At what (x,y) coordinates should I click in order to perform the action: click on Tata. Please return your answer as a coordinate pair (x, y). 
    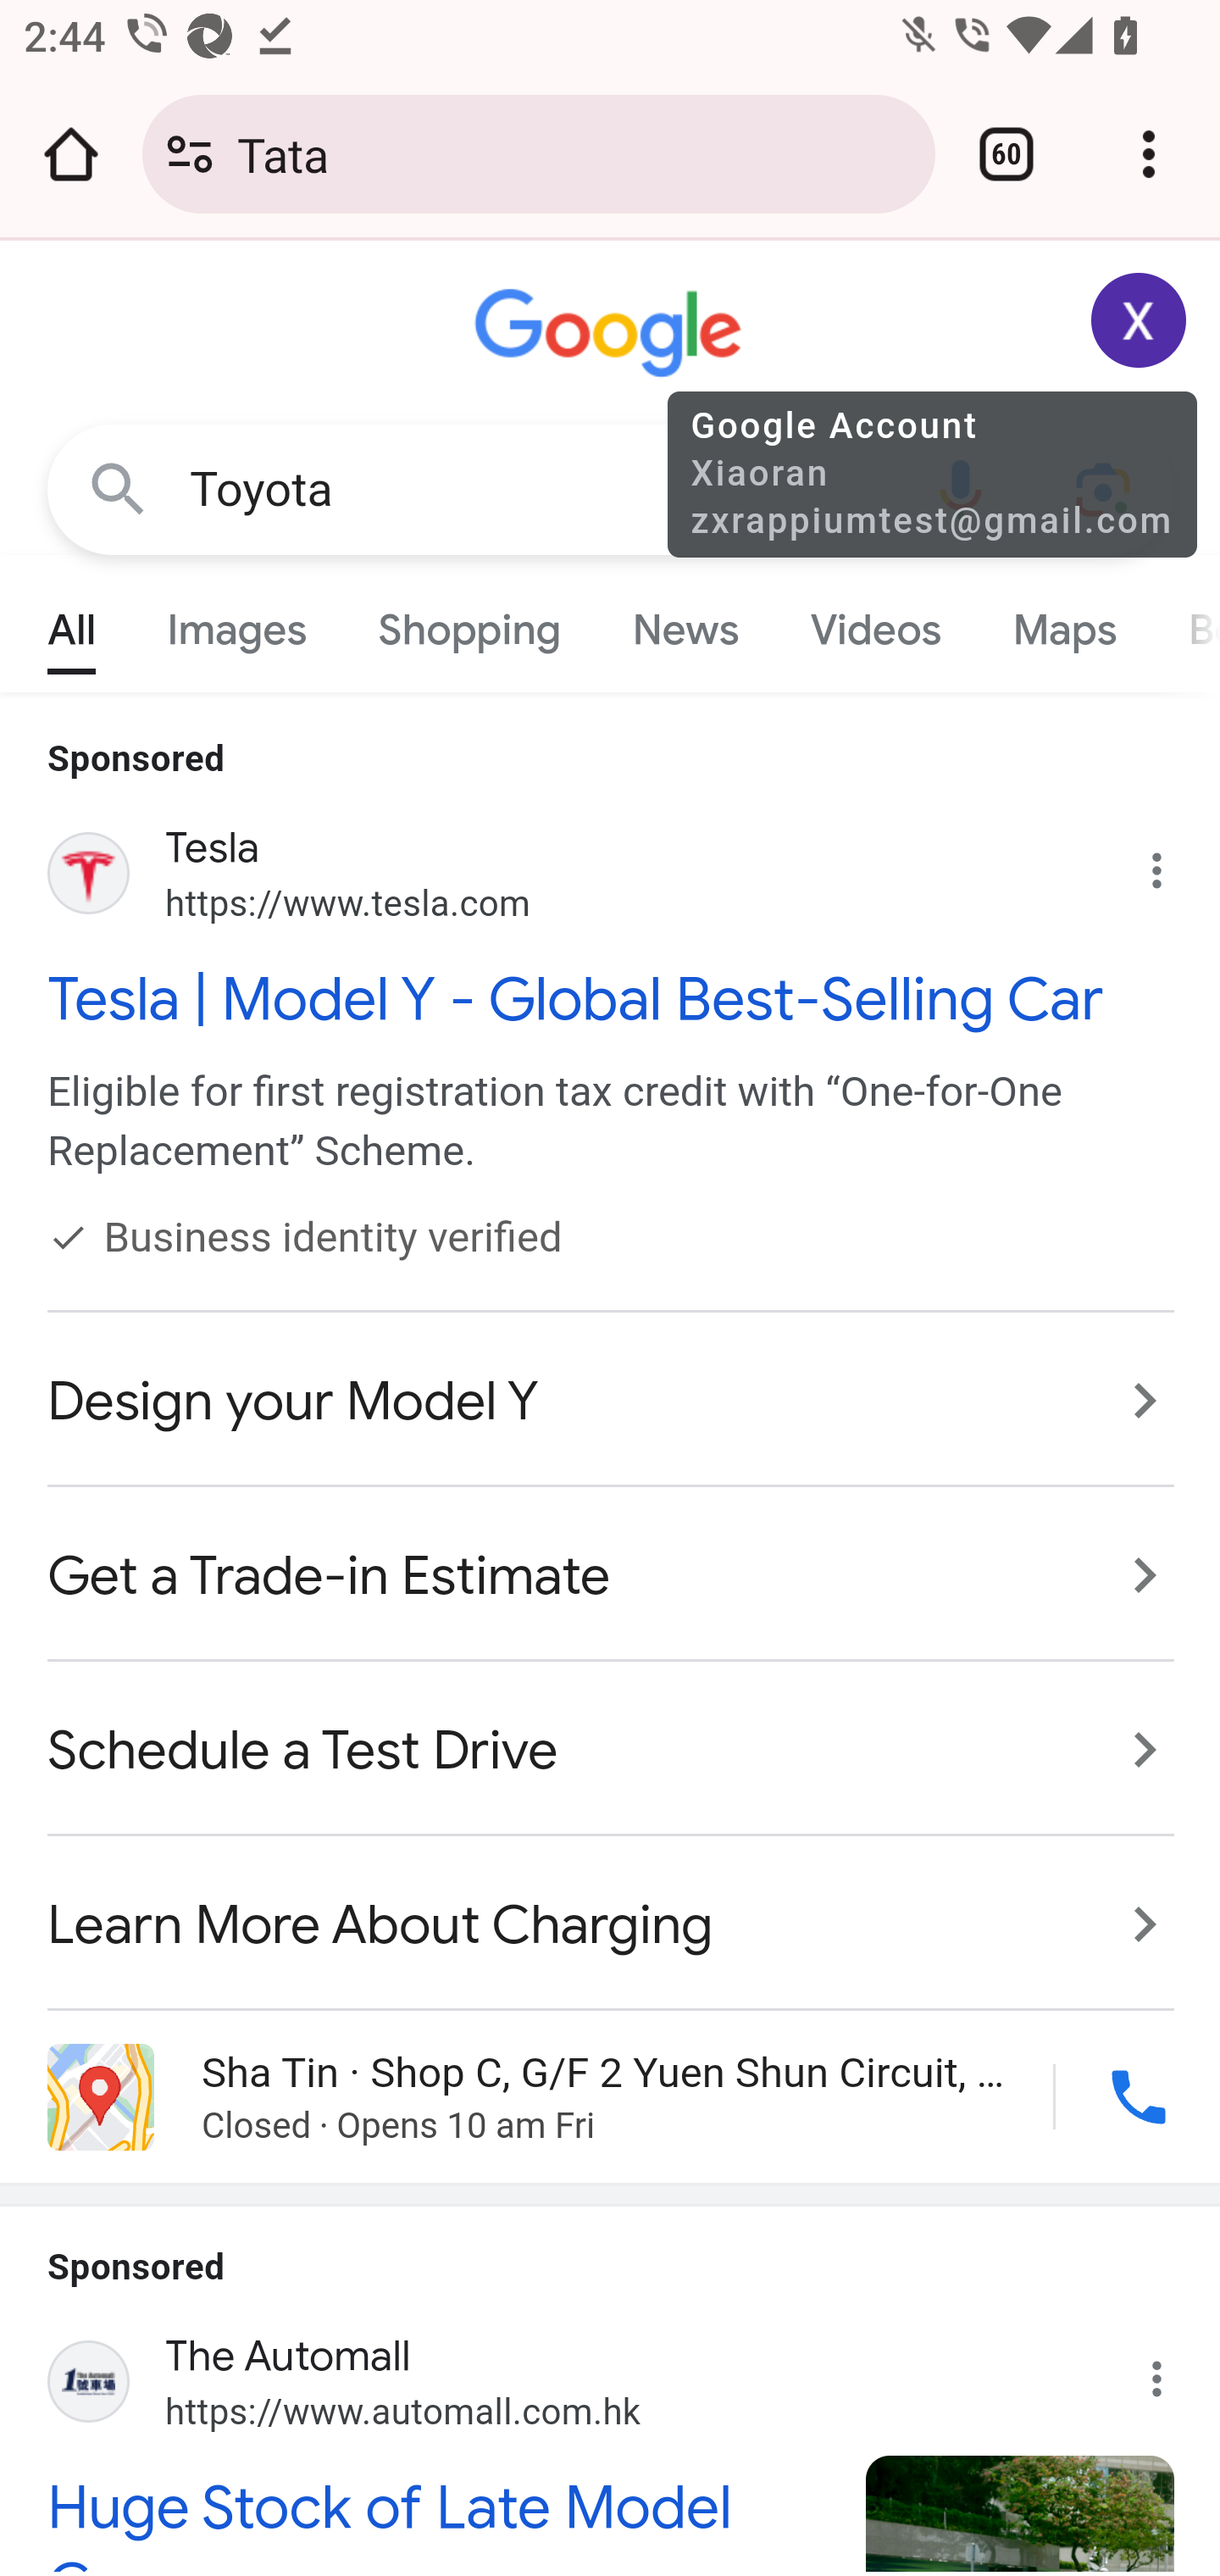
    Looking at the image, I should click on (574, 153).